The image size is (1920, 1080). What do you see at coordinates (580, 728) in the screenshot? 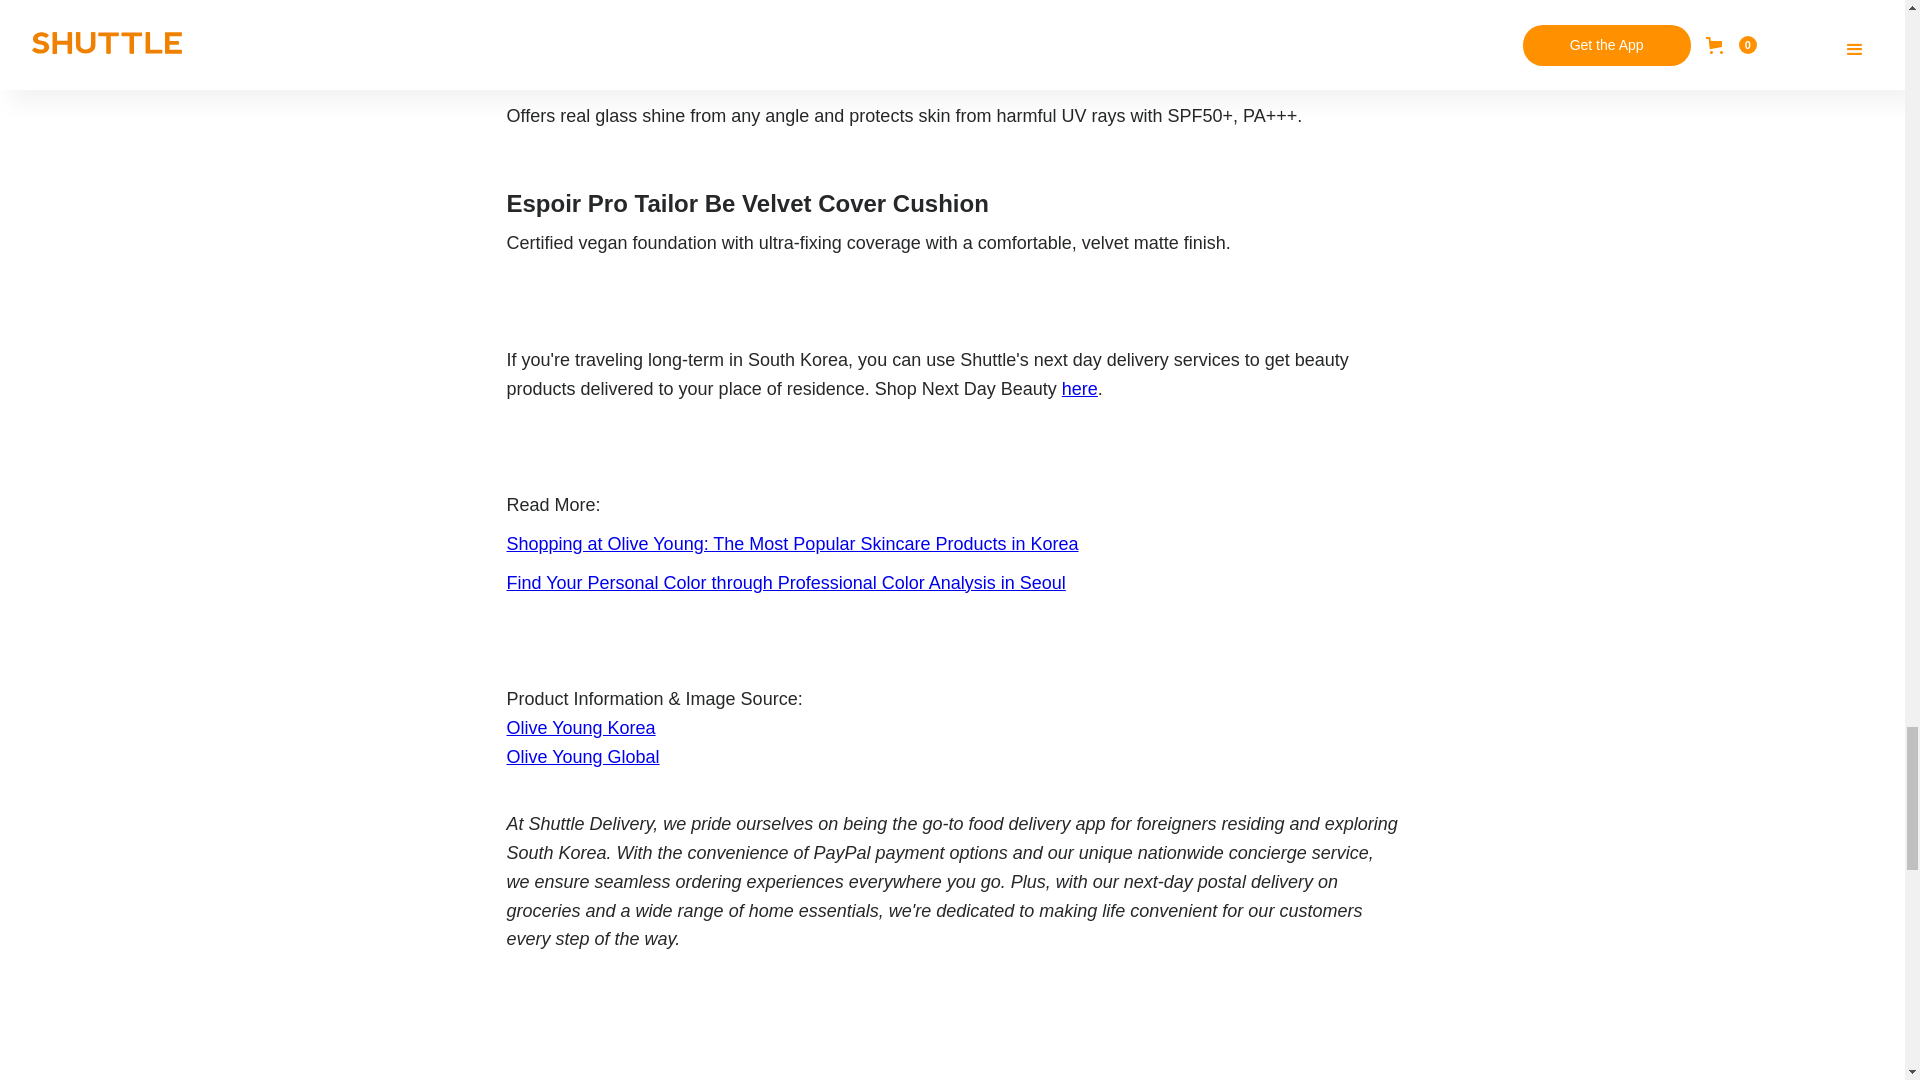
I see `Olive Young Korea` at bounding box center [580, 728].